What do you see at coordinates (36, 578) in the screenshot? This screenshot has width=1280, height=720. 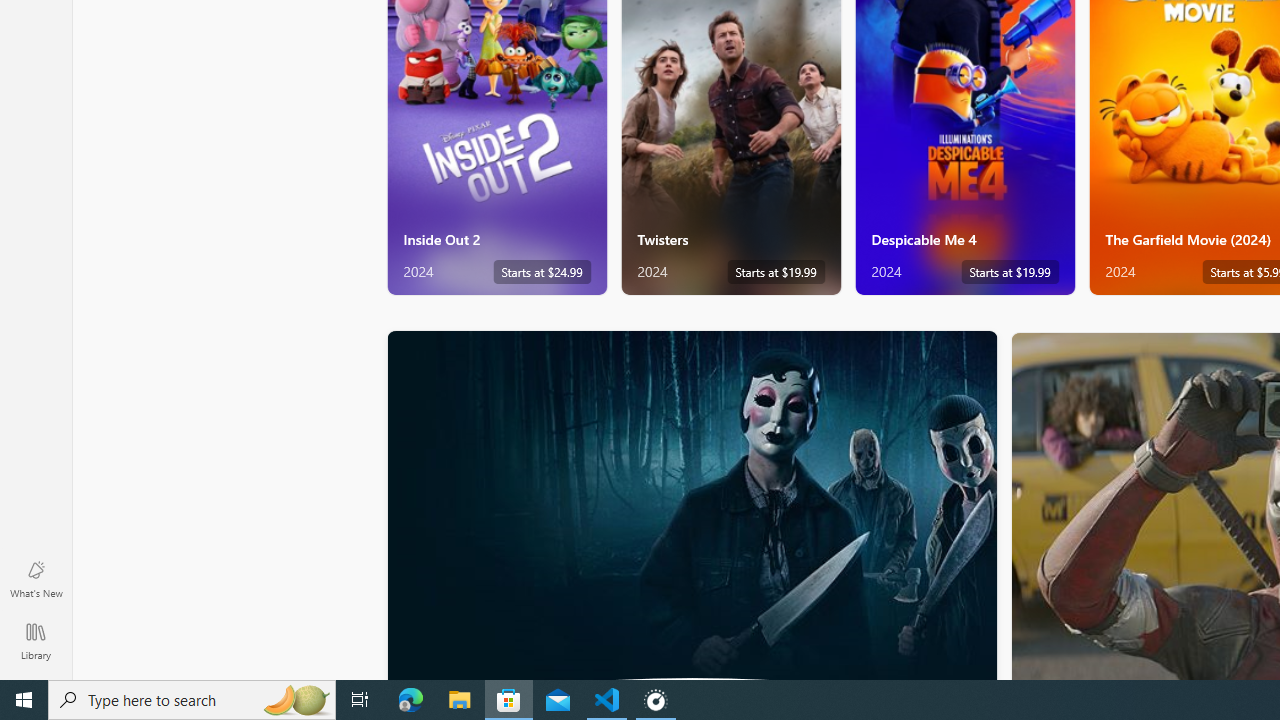 I see `What's New` at bounding box center [36, 578].